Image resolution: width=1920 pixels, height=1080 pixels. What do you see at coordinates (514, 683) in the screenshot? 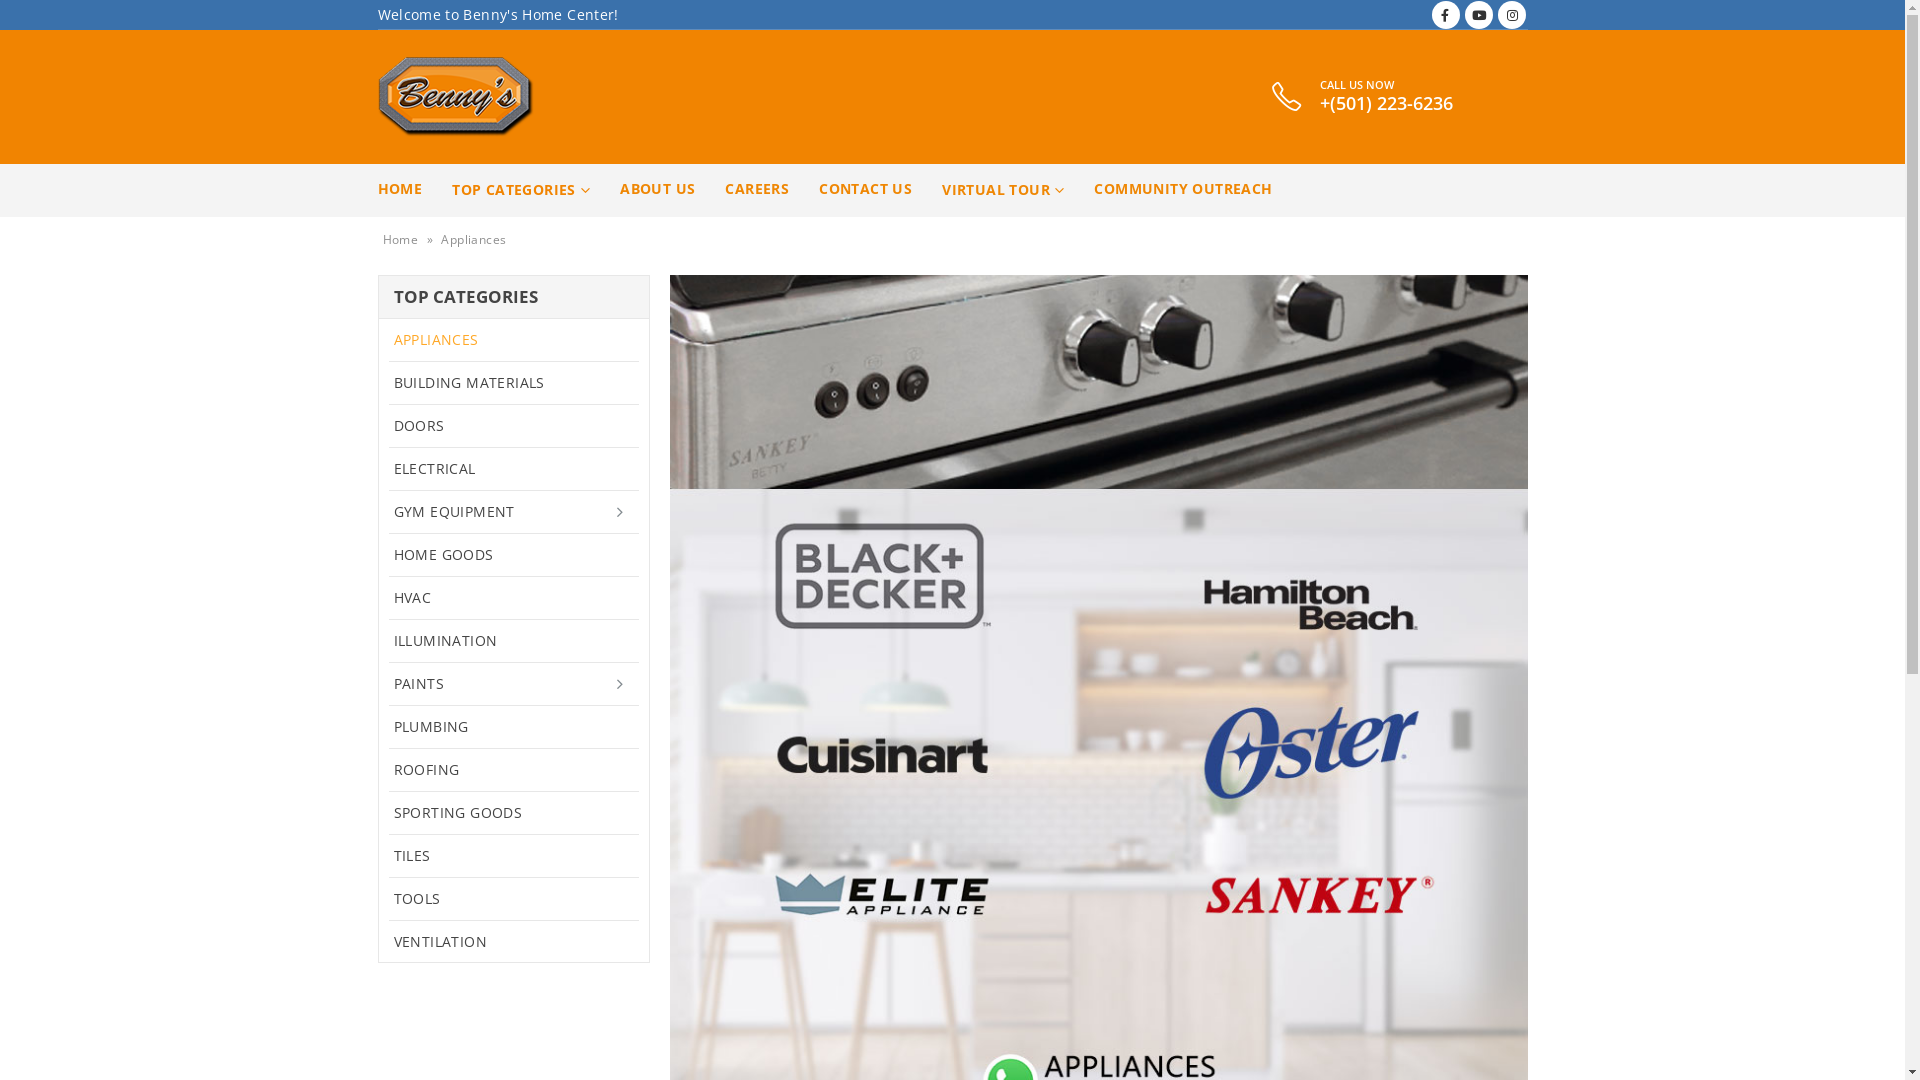
I see `PAINTS` at bounding box center [514, 683].